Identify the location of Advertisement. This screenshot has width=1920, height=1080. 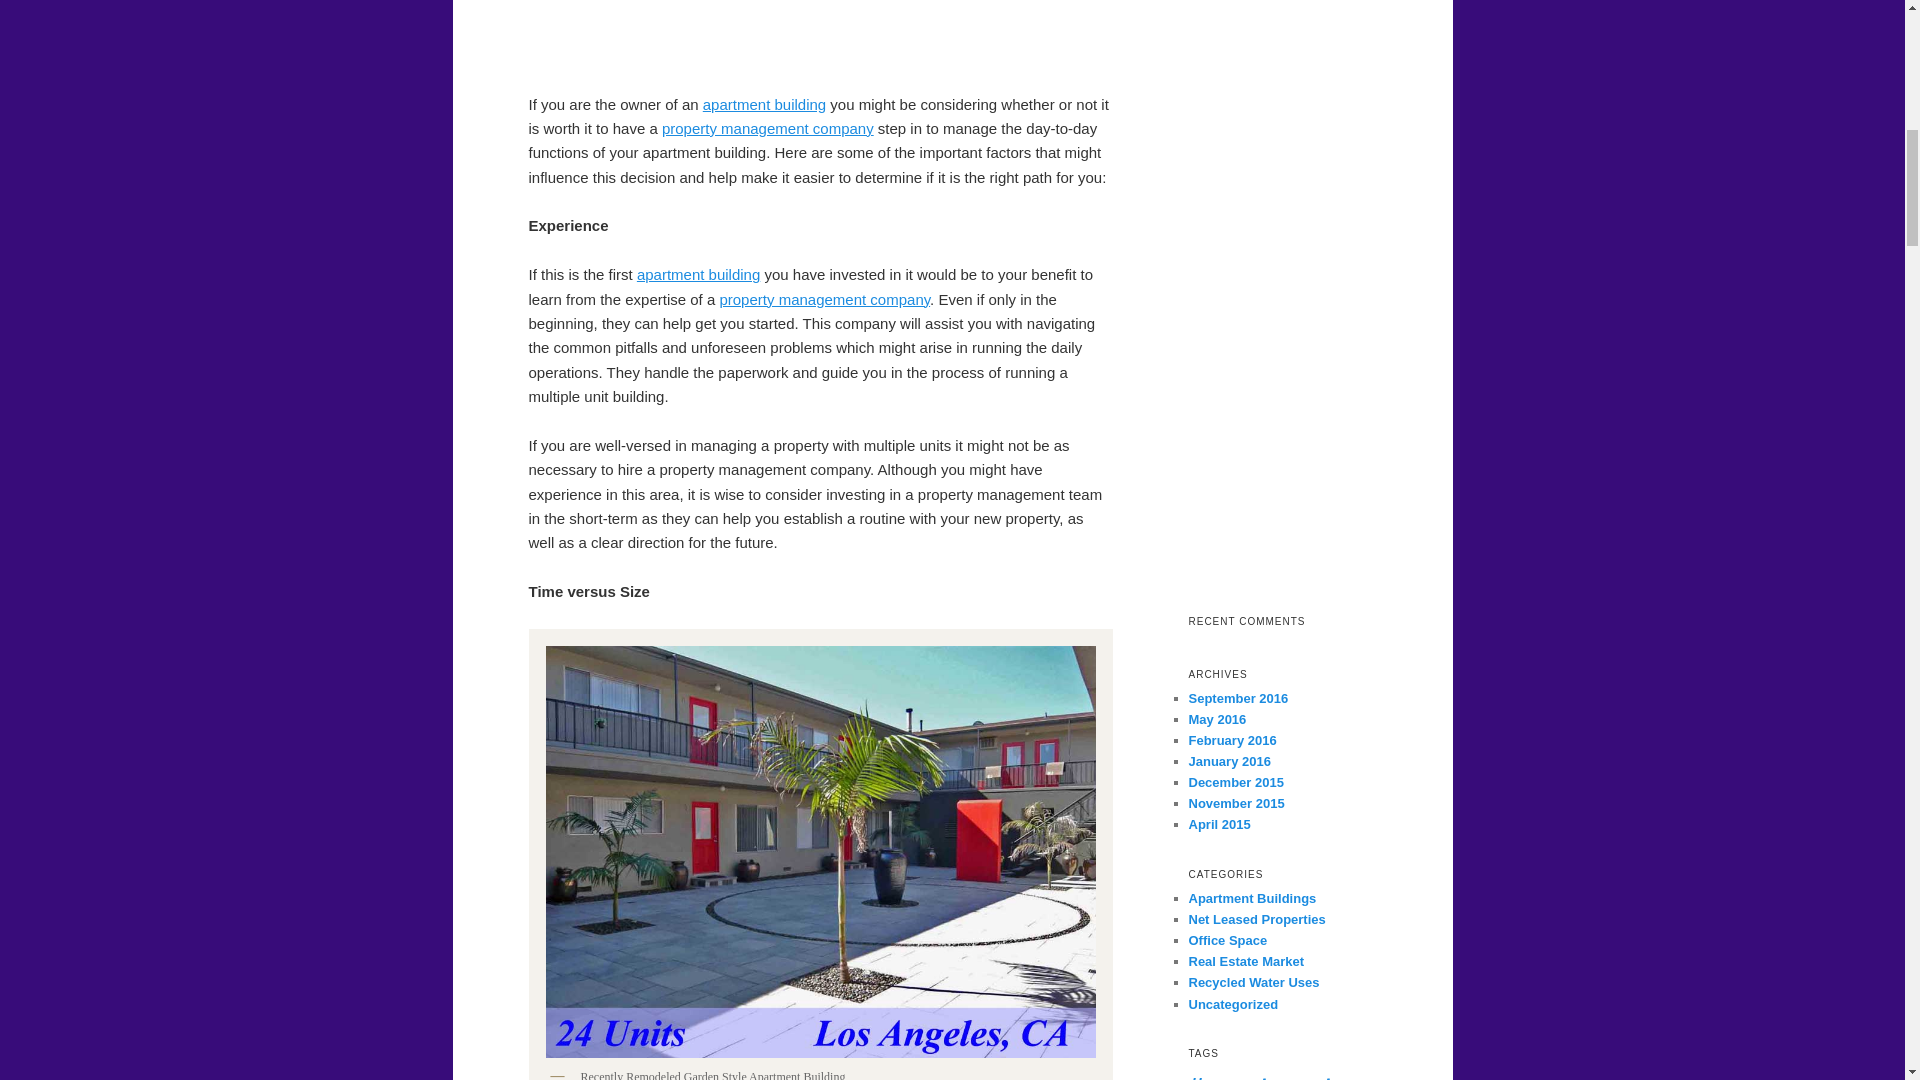
(820, 42).